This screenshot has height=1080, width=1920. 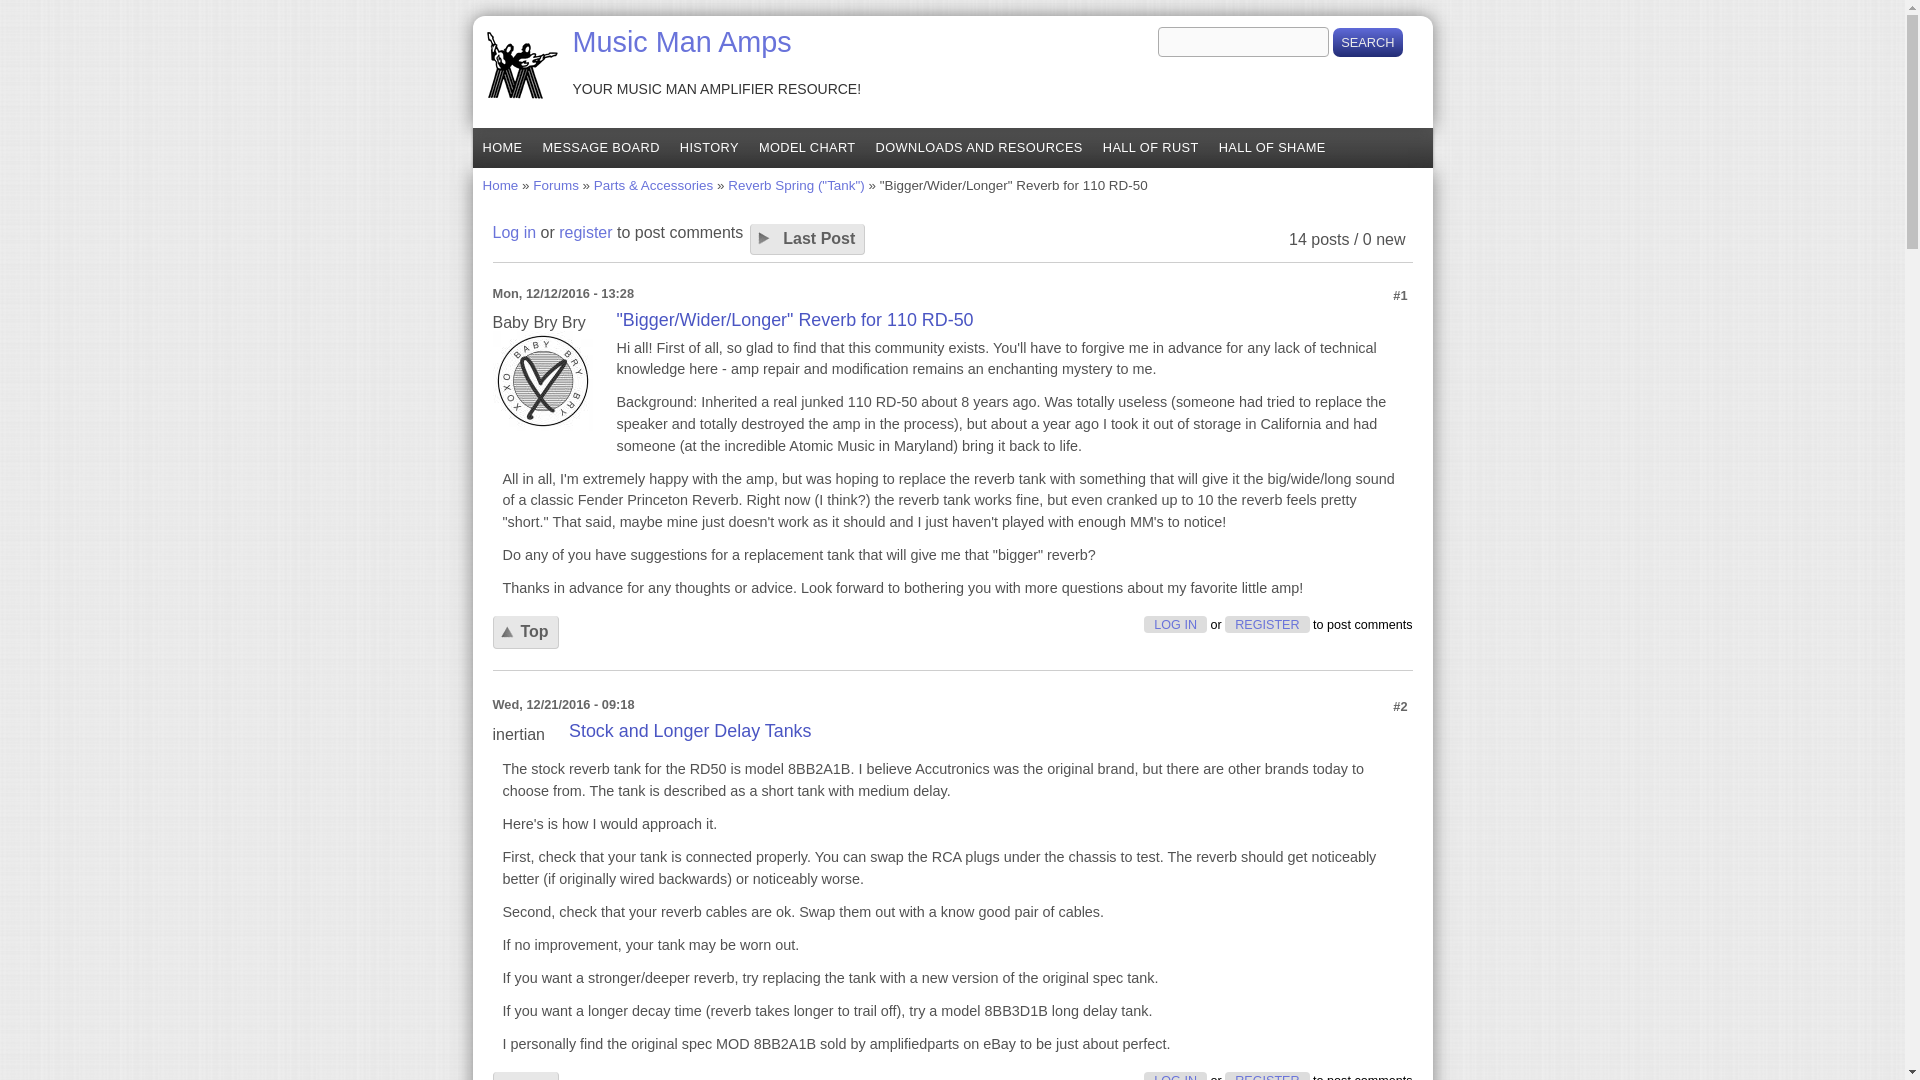 I want to click on DOWNLOADS AND RESOURCES, so click(x=978, y=148).